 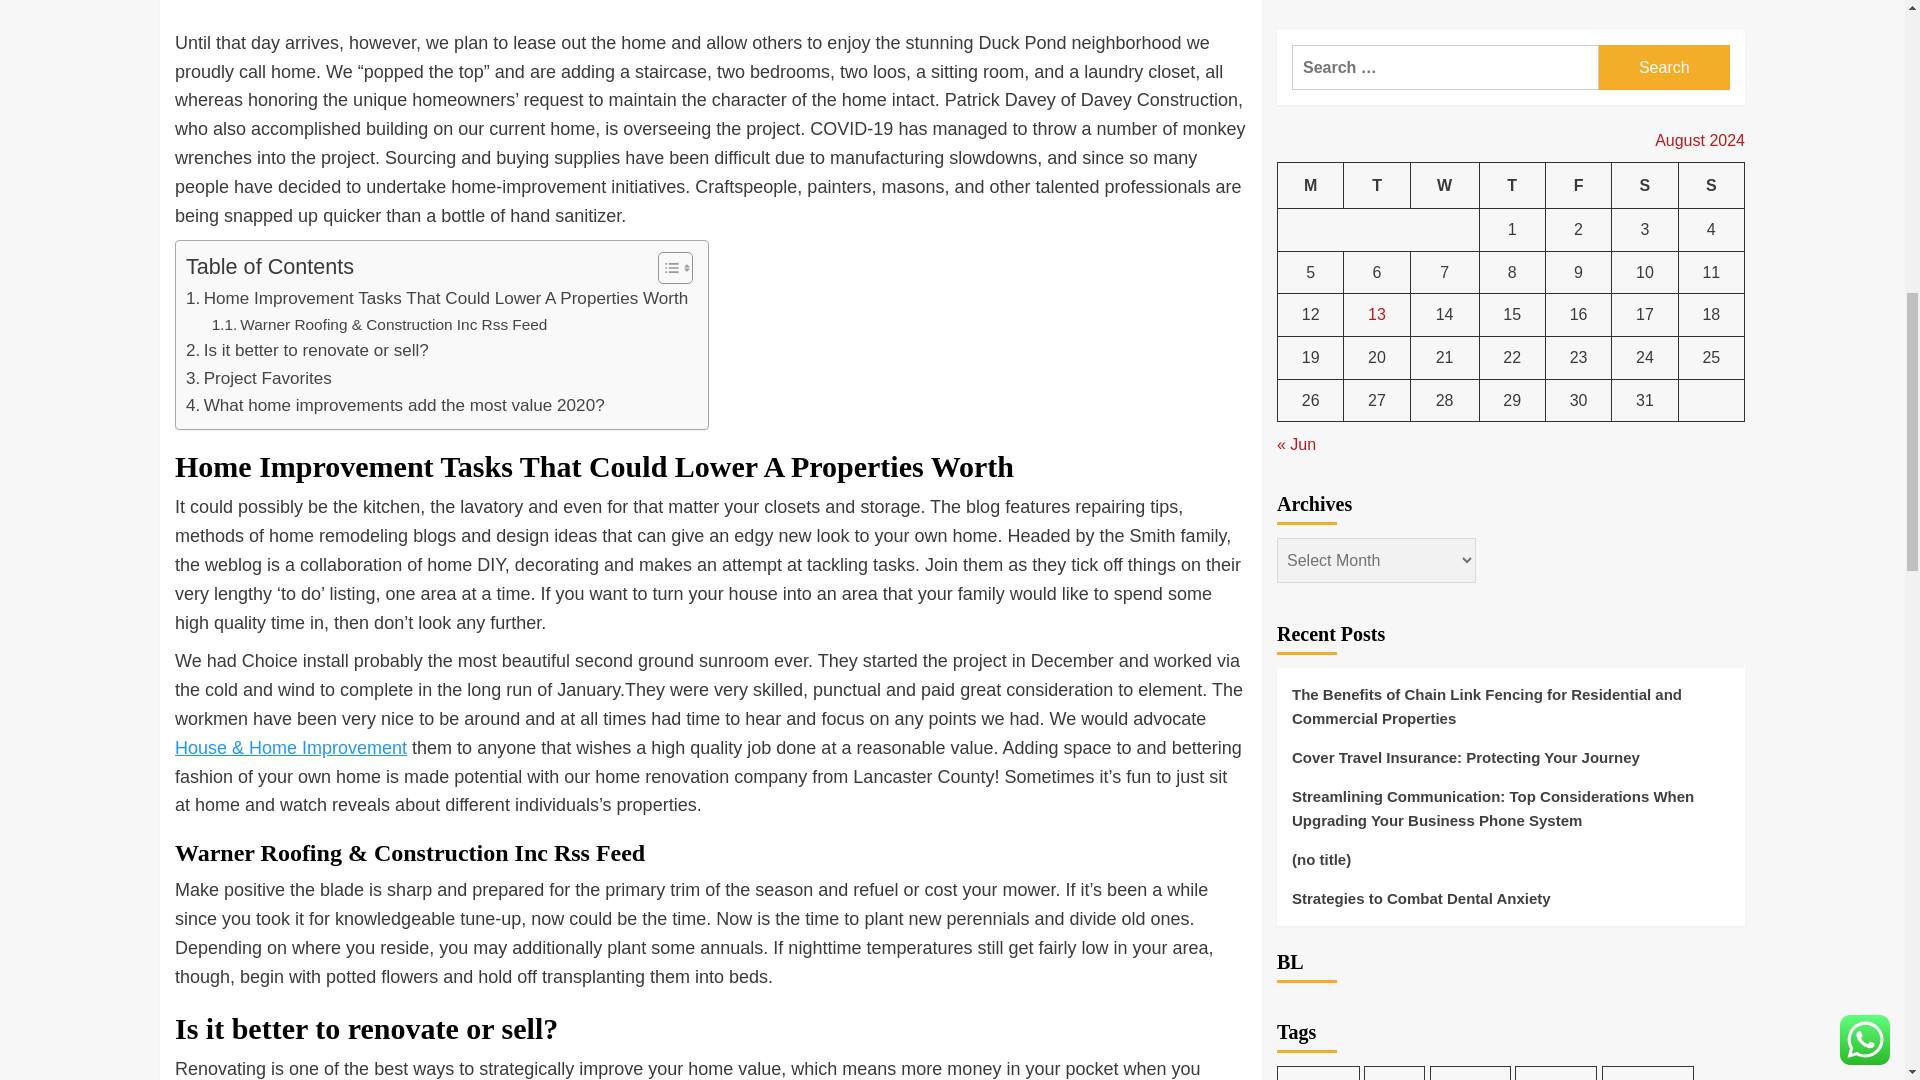 What do you see at coordinates (436, 298) in the screenshot?
I see `Home Improvement Tasks That Could Lower A Properties Worth` at bounding box center [436, 298].